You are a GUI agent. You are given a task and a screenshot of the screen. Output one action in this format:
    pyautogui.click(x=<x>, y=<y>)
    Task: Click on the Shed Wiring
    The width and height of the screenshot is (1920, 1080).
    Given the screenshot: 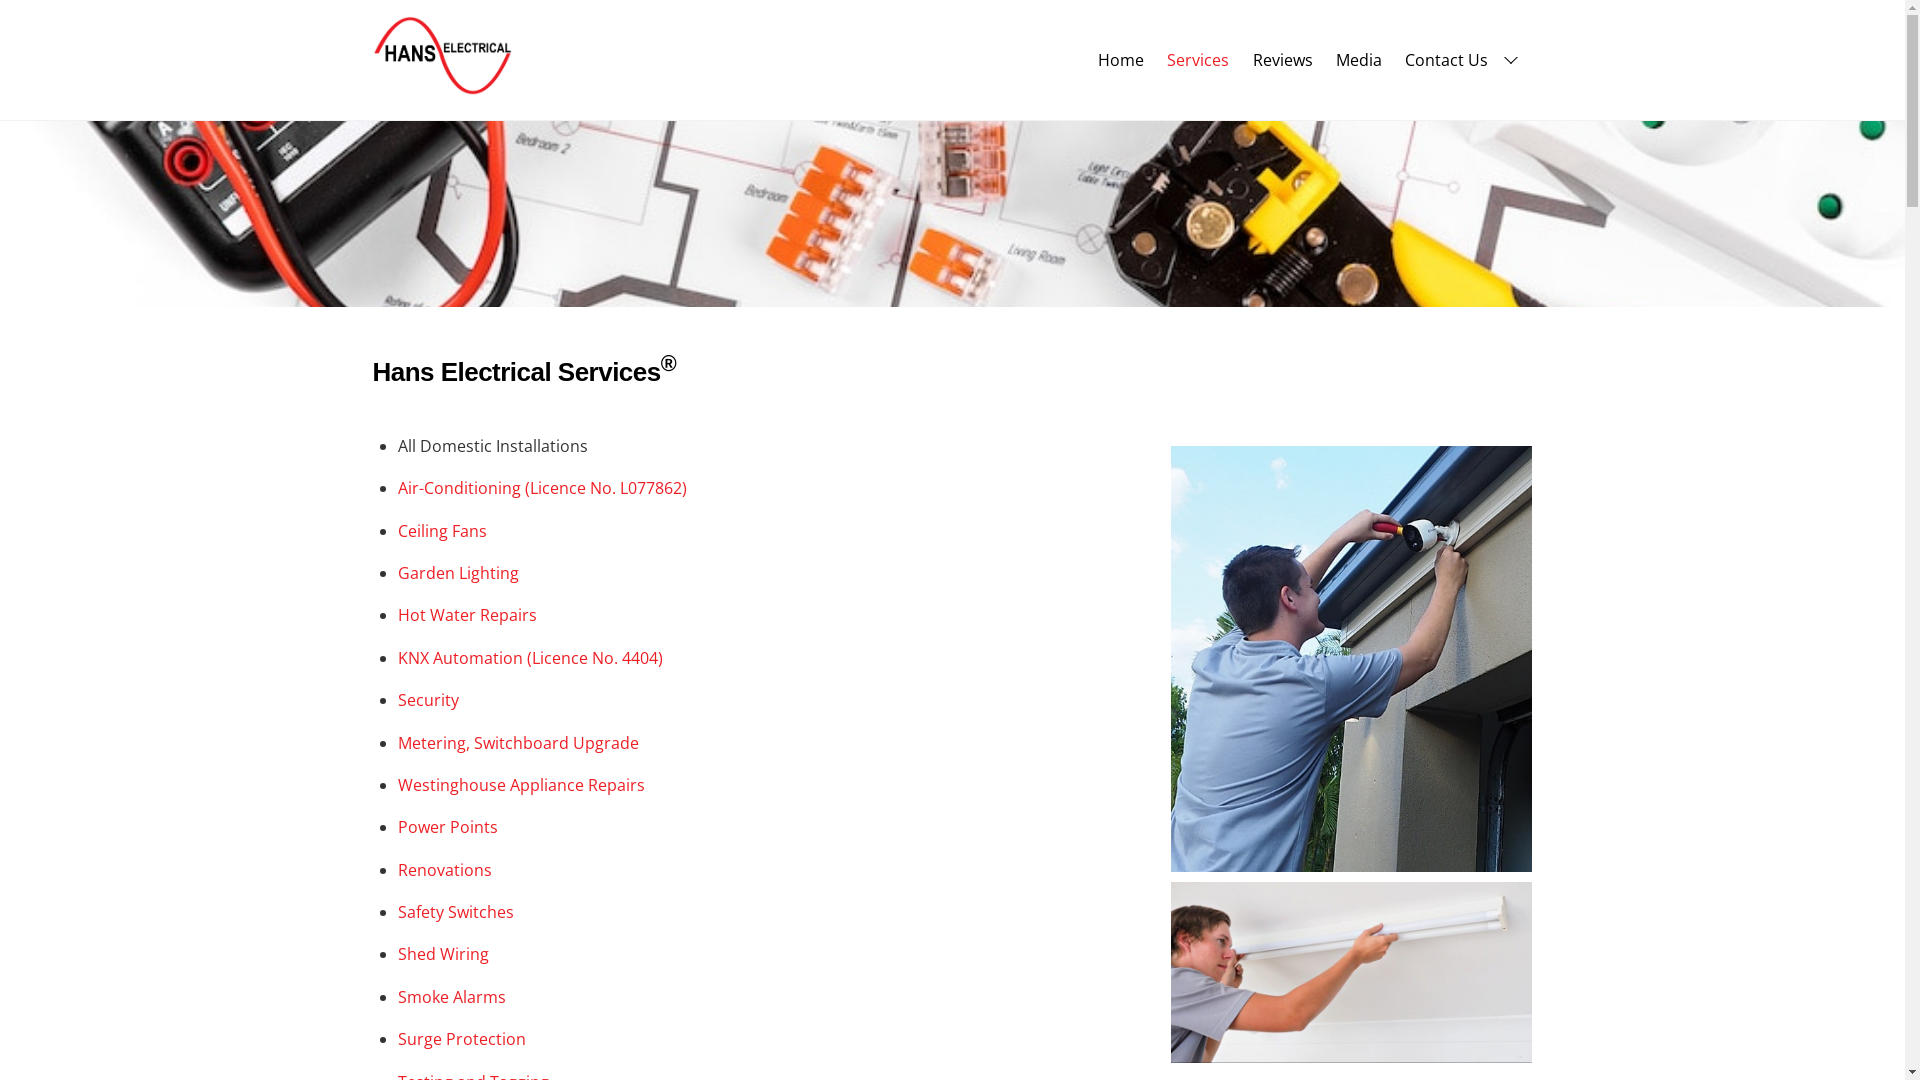 What is the action you would take?
    pyautogui.click(x=444, y=954)
    